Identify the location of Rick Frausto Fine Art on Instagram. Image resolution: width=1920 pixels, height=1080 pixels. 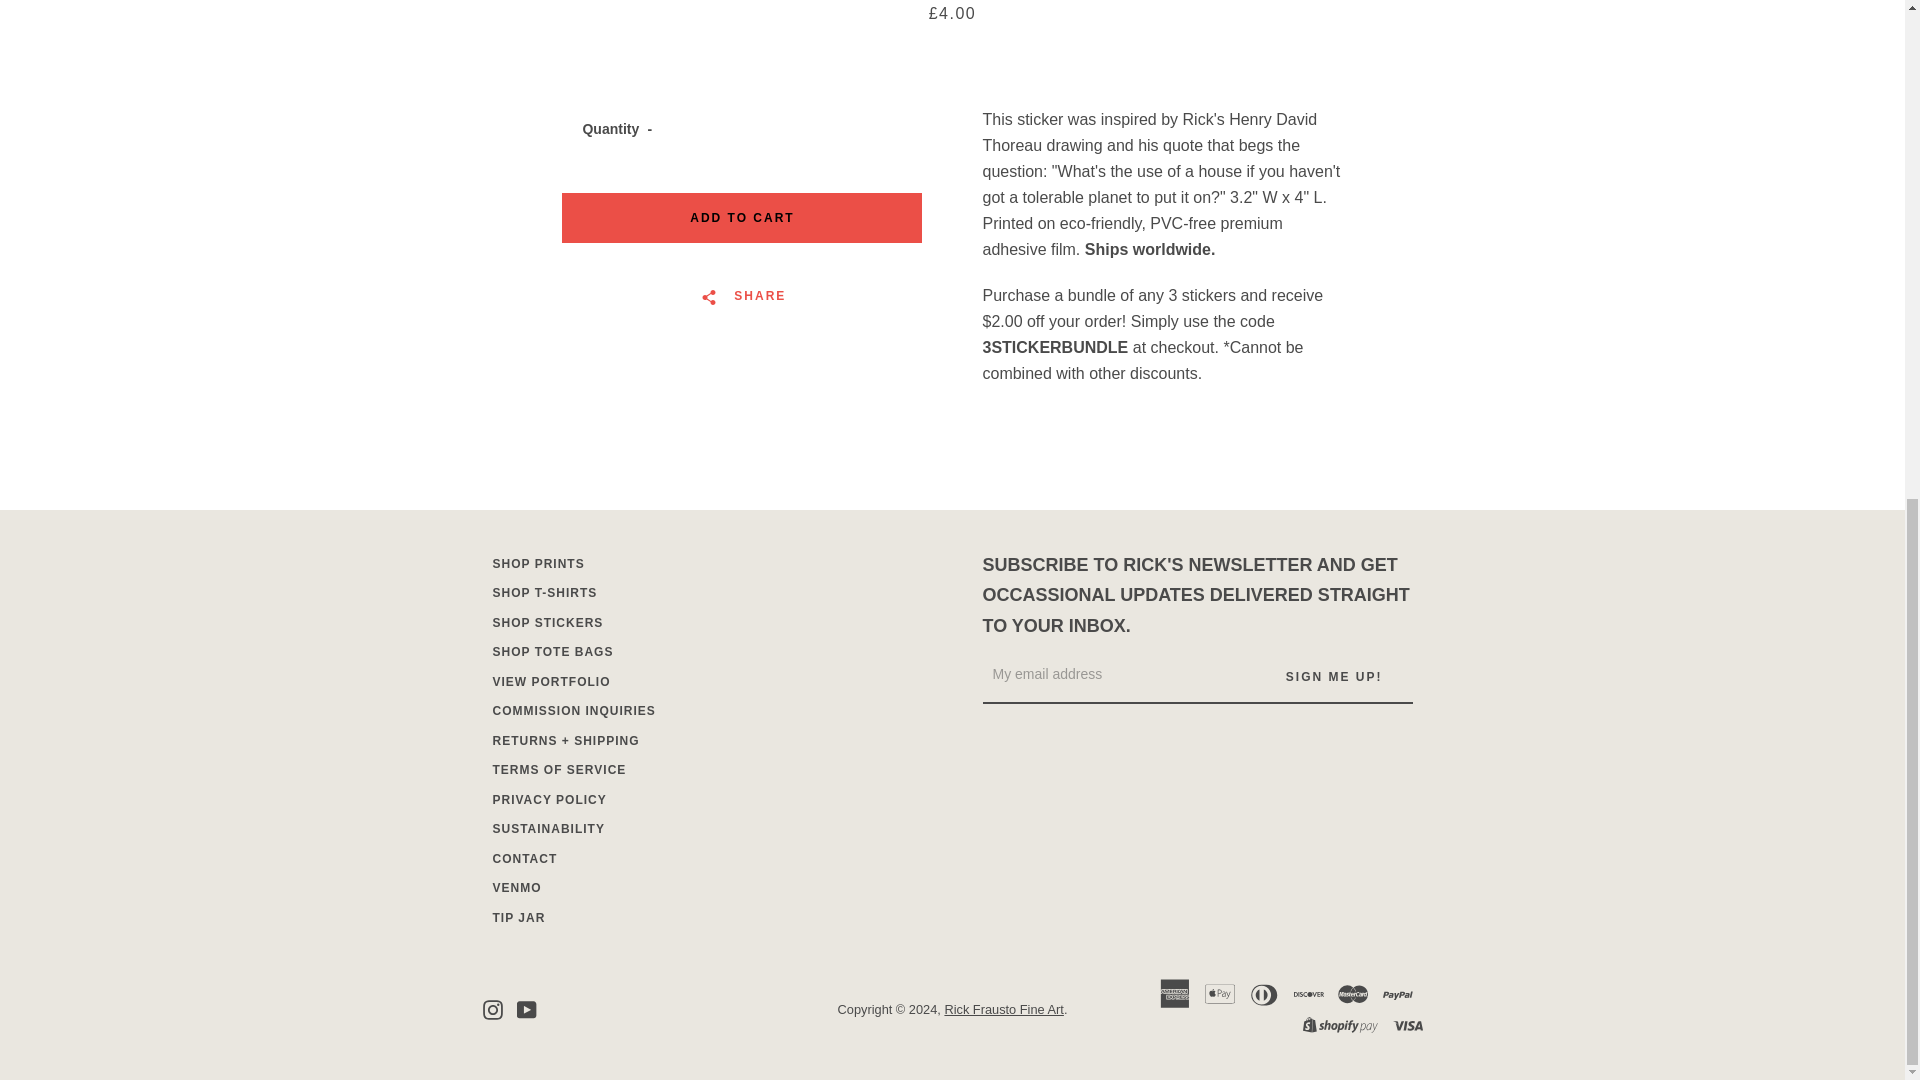
(491, 1008).